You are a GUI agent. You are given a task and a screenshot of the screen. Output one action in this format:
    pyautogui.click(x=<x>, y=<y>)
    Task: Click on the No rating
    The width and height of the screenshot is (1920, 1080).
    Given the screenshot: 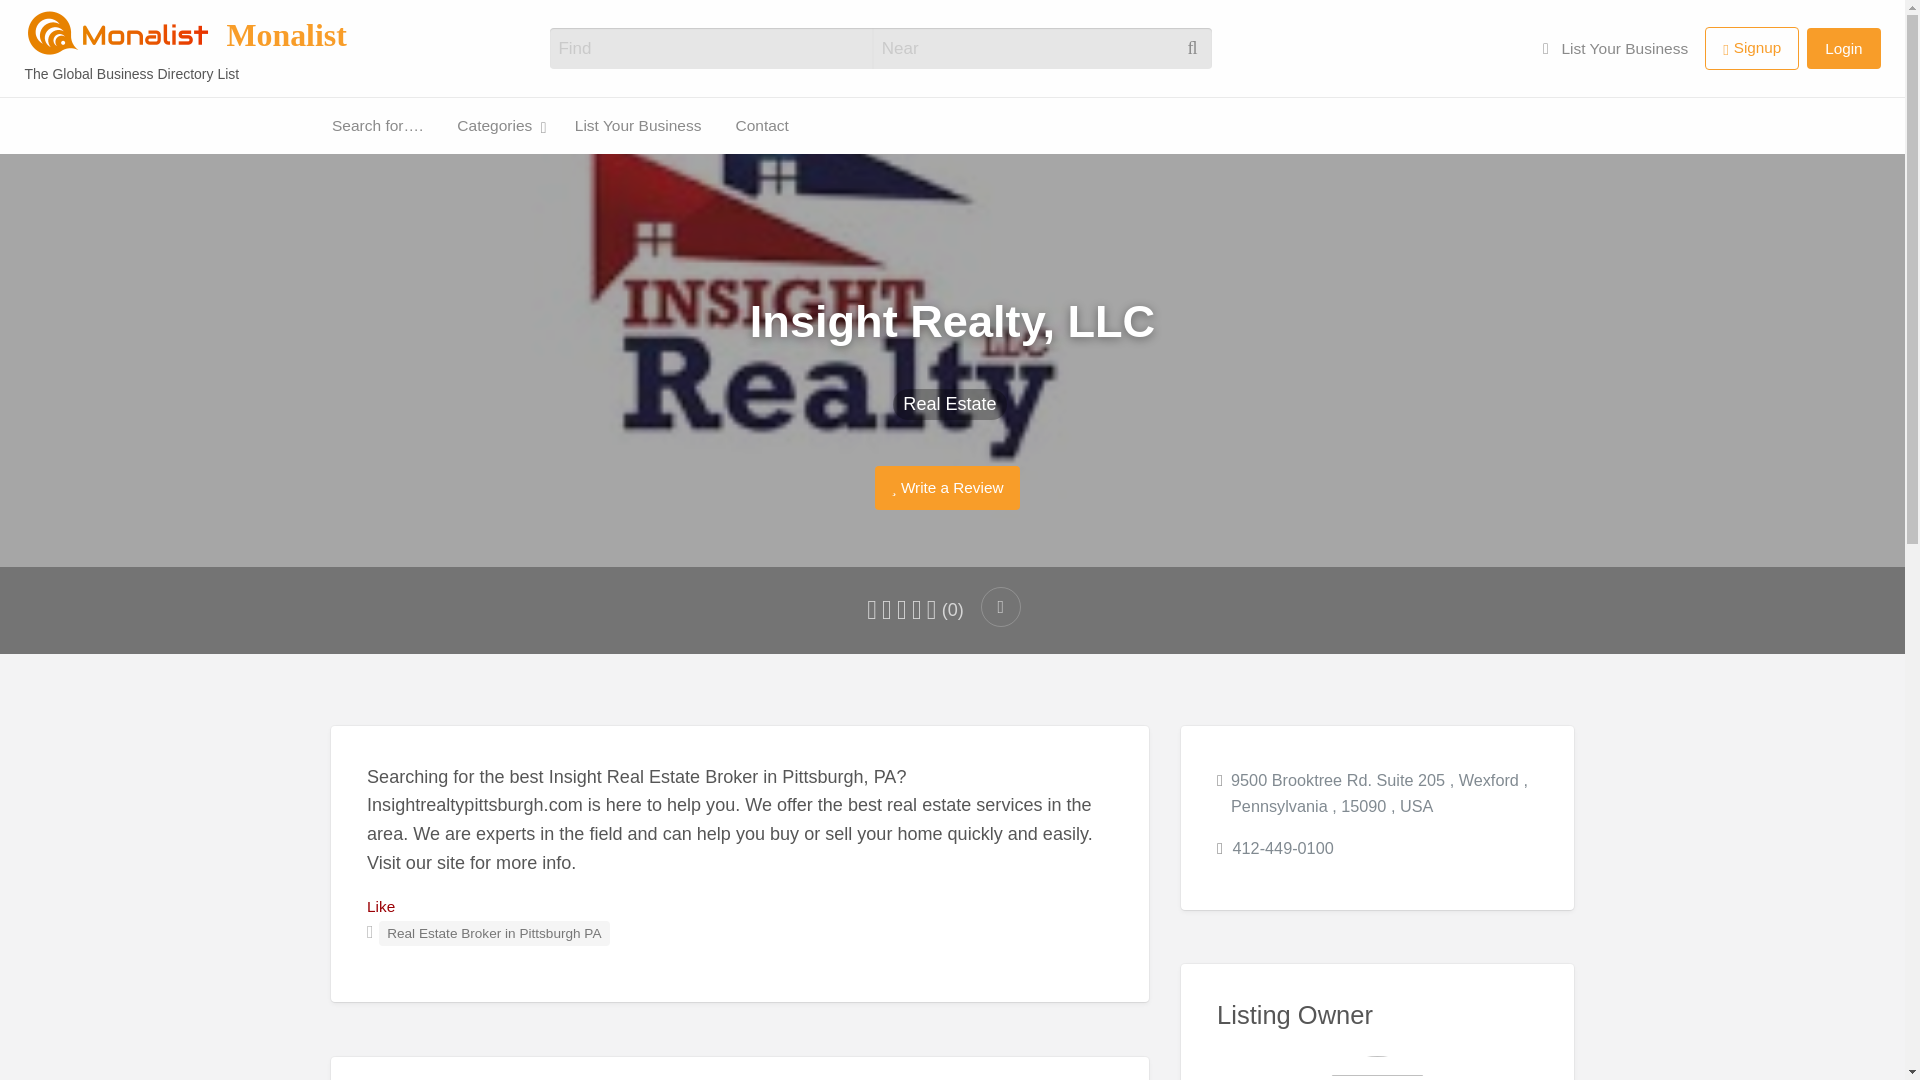 What is the action you would take?
    pyautogui.click(x=916, y=610)
    